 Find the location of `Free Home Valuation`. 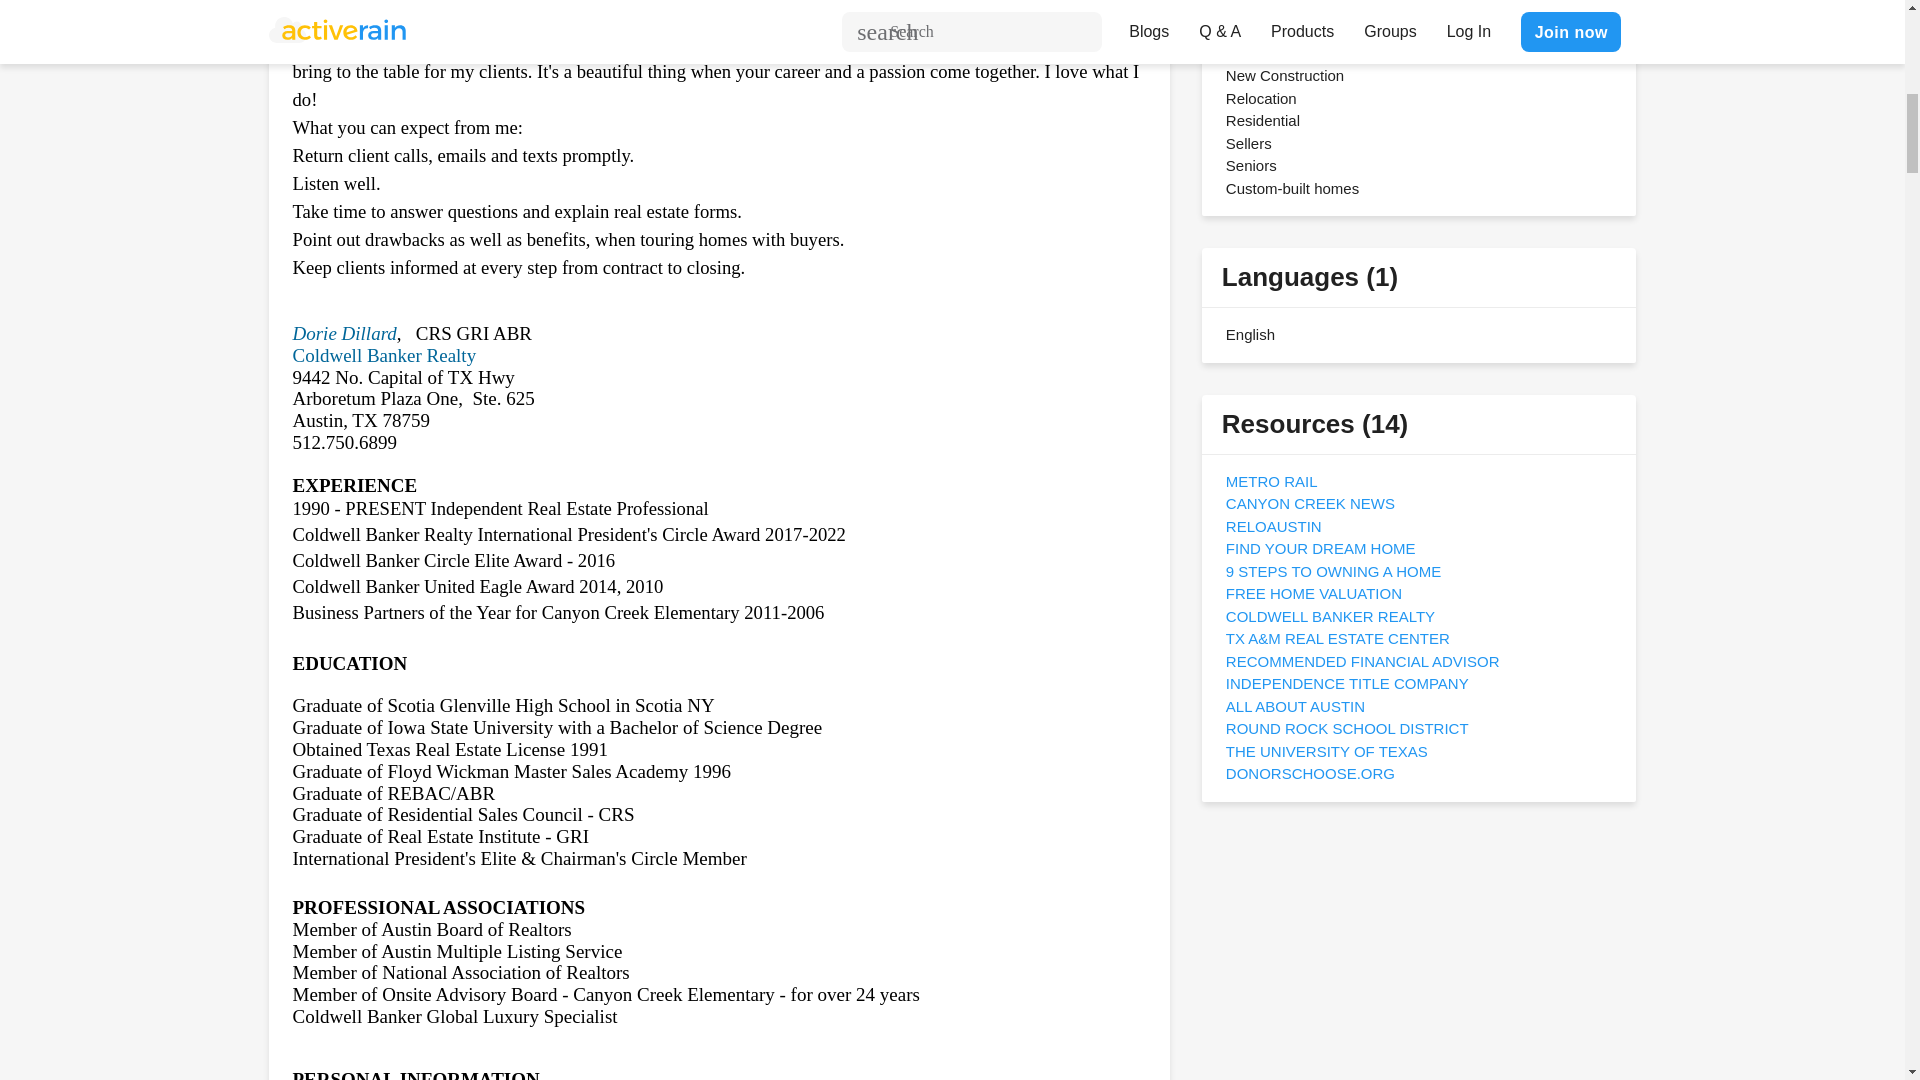

Free Home Valuation is located at coordinates (1314, 593).